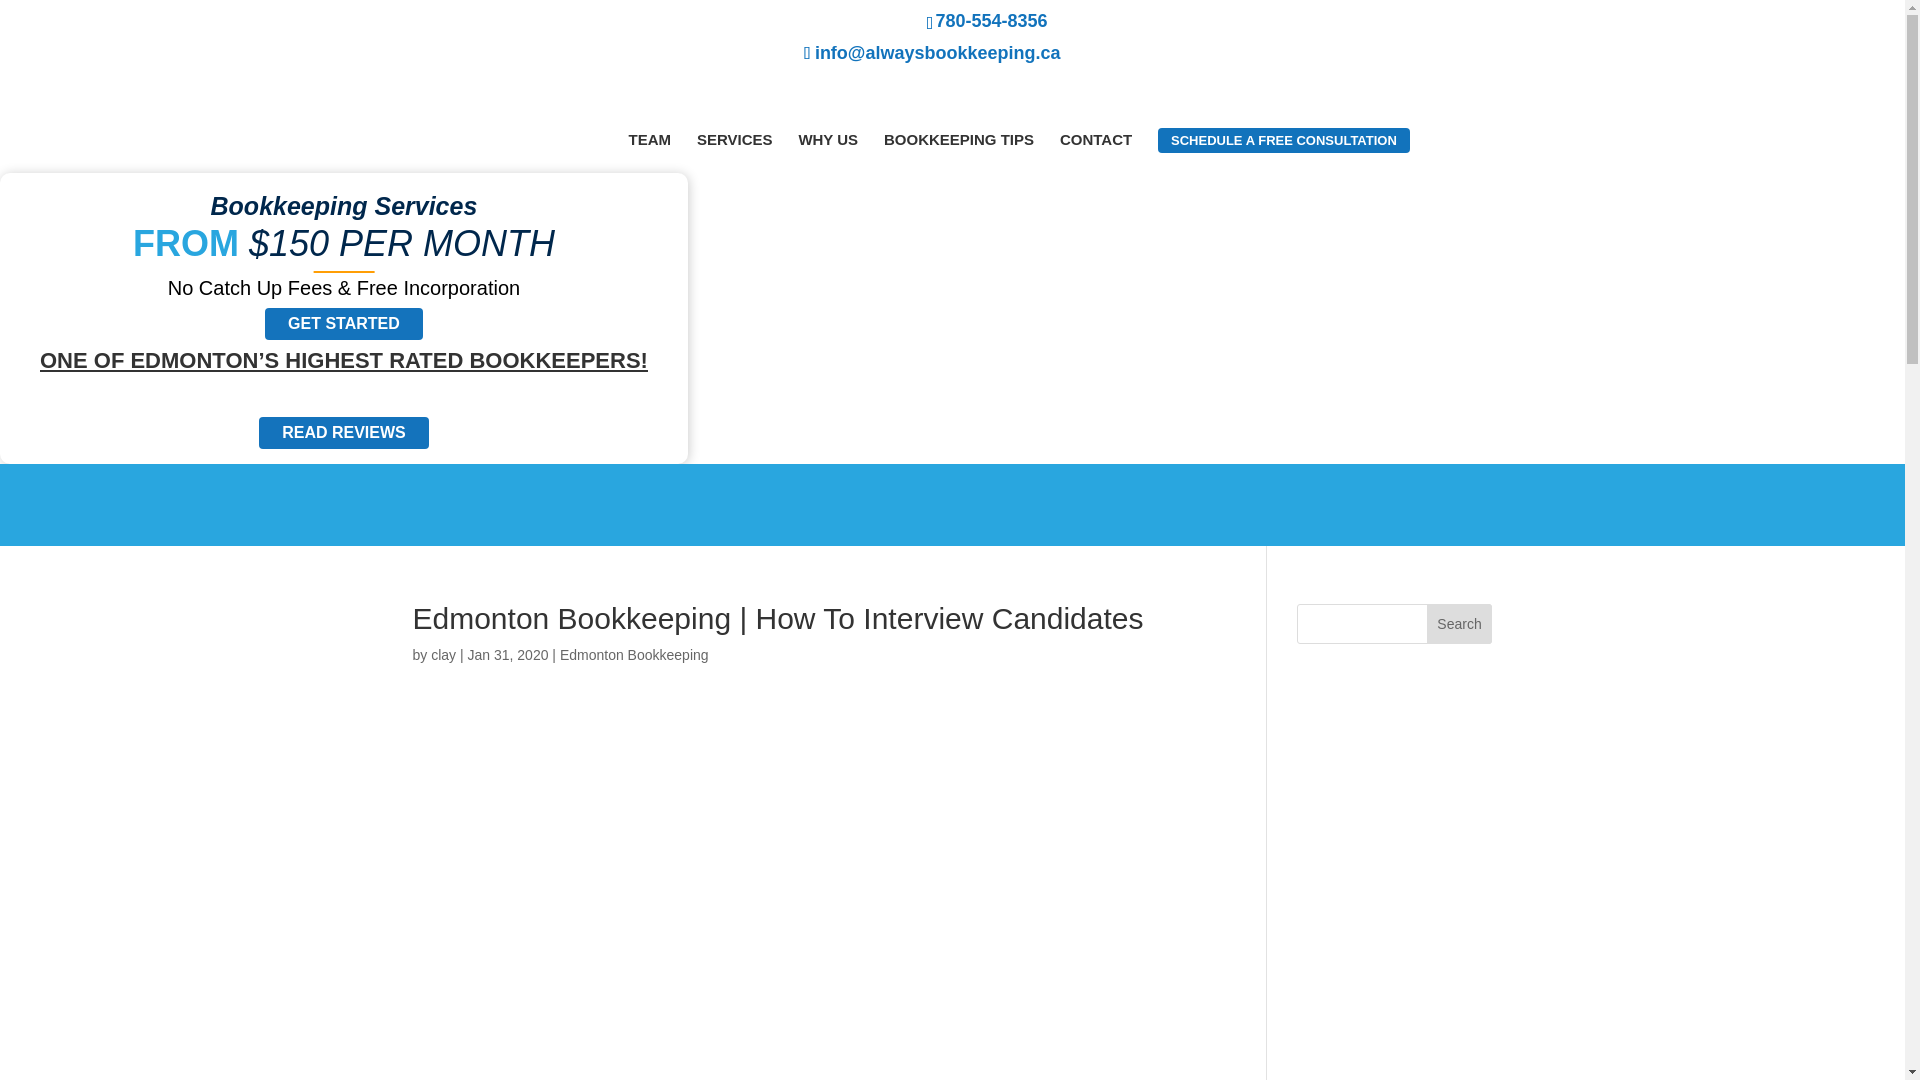  I want to click on SERVICES, so click(734, 139).